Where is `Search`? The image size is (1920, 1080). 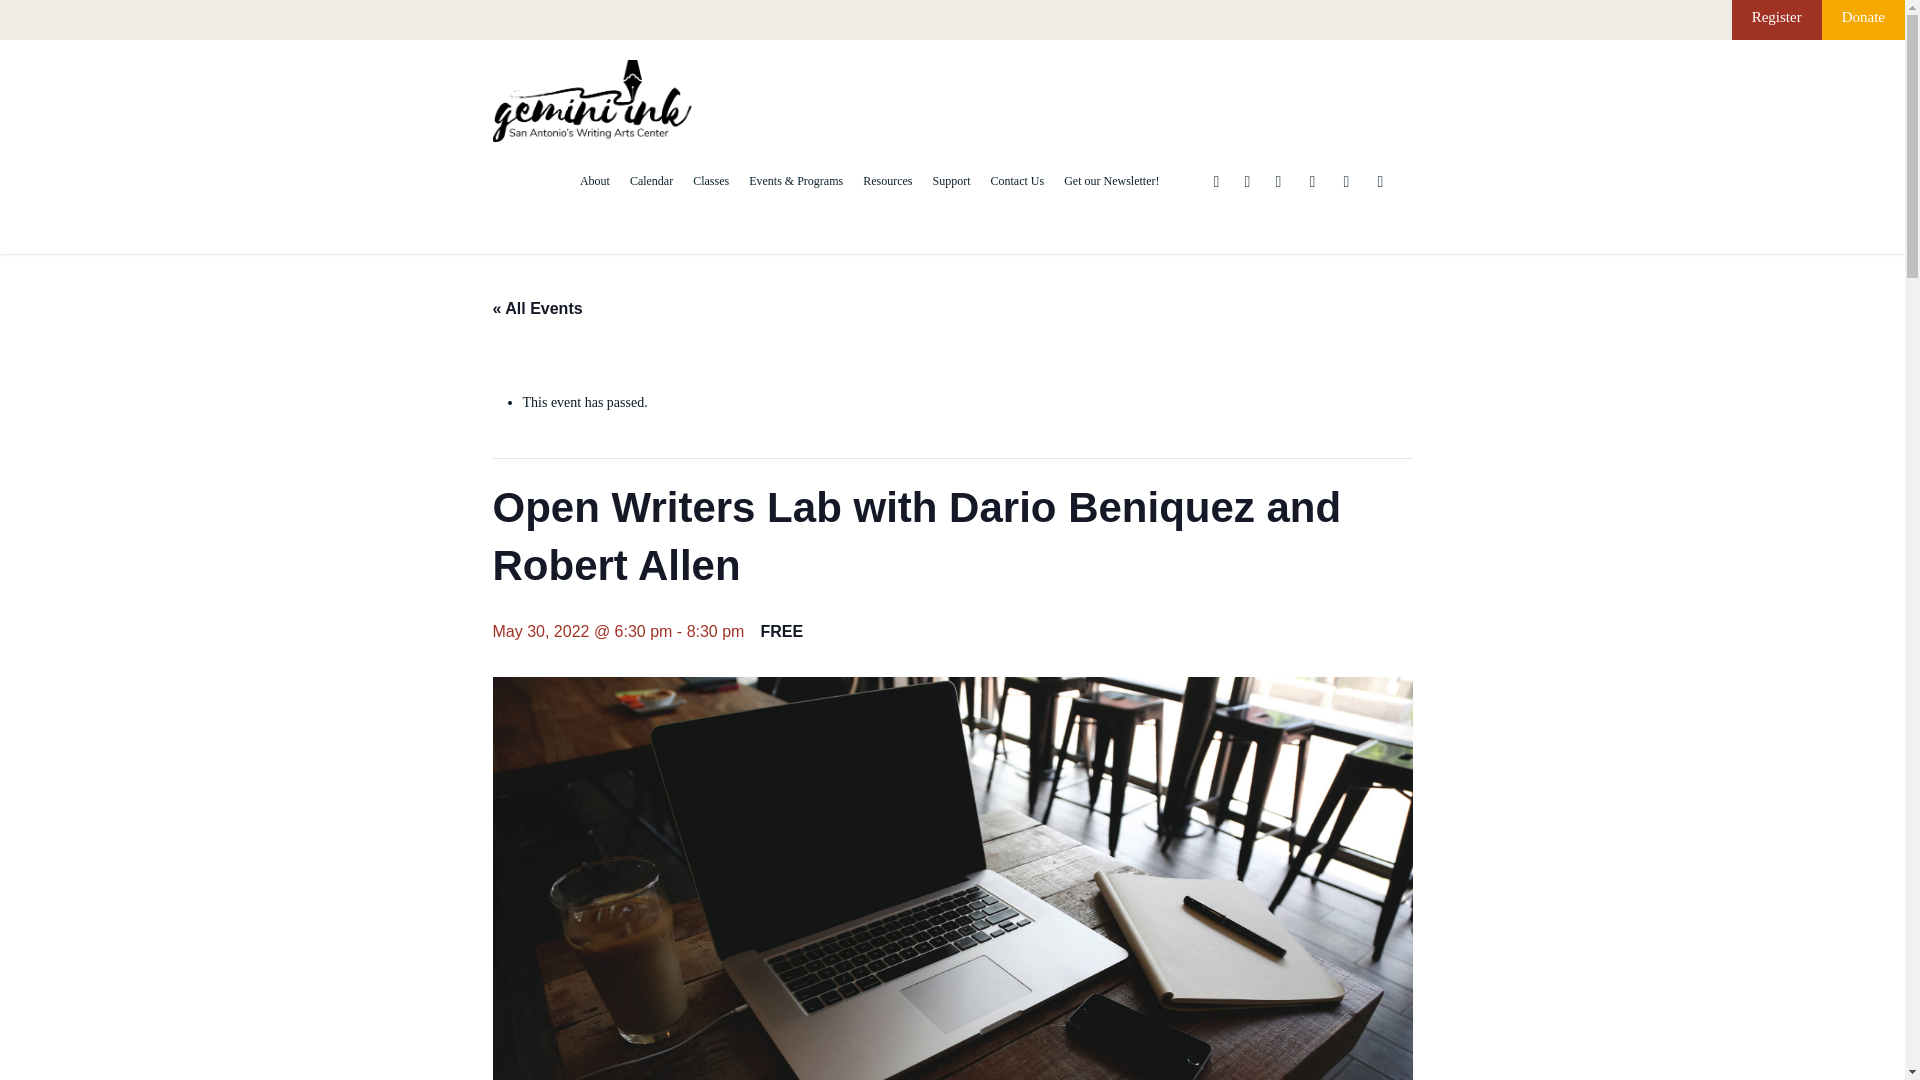
Search is located at coordinates (752, 592).